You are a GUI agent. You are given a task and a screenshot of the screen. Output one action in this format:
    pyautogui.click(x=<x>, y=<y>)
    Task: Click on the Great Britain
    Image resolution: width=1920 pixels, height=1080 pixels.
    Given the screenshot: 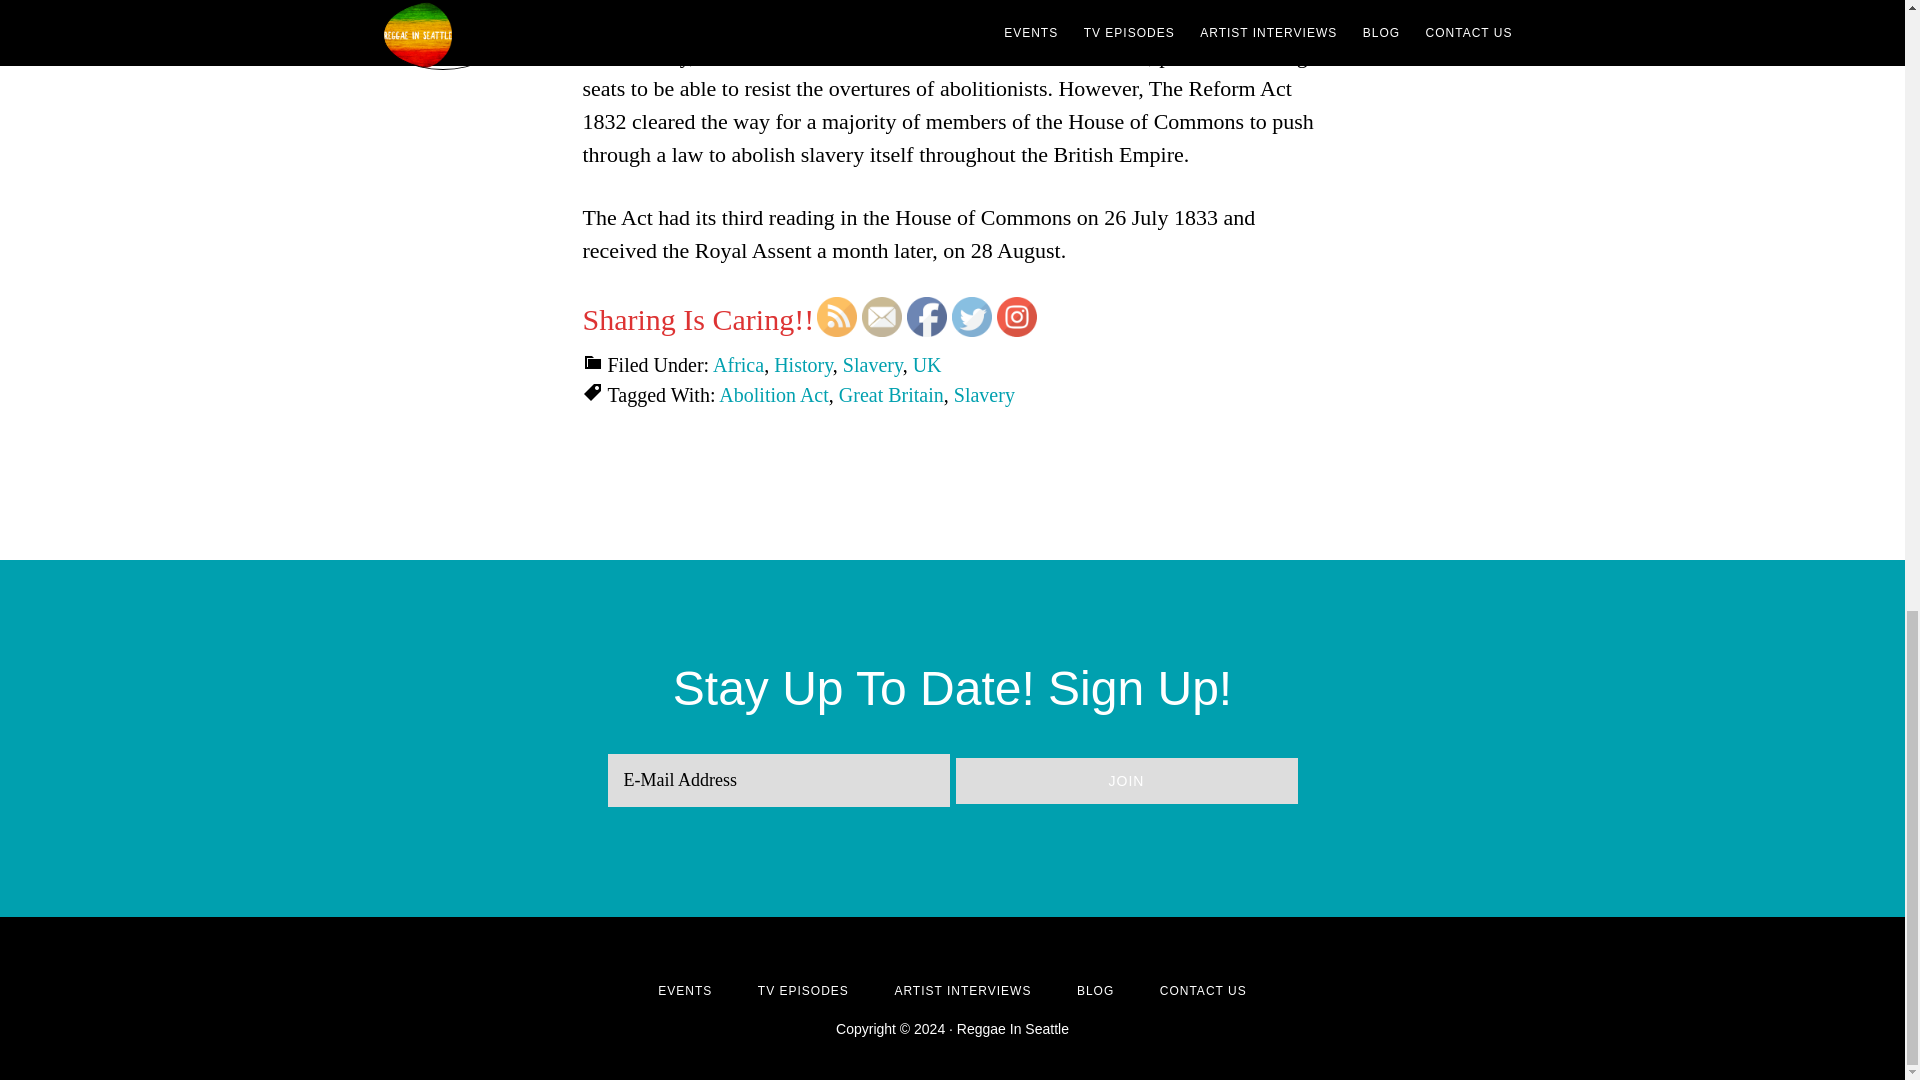 What is the action you would take?
    pyautogui.click(x=892, y=395)
    